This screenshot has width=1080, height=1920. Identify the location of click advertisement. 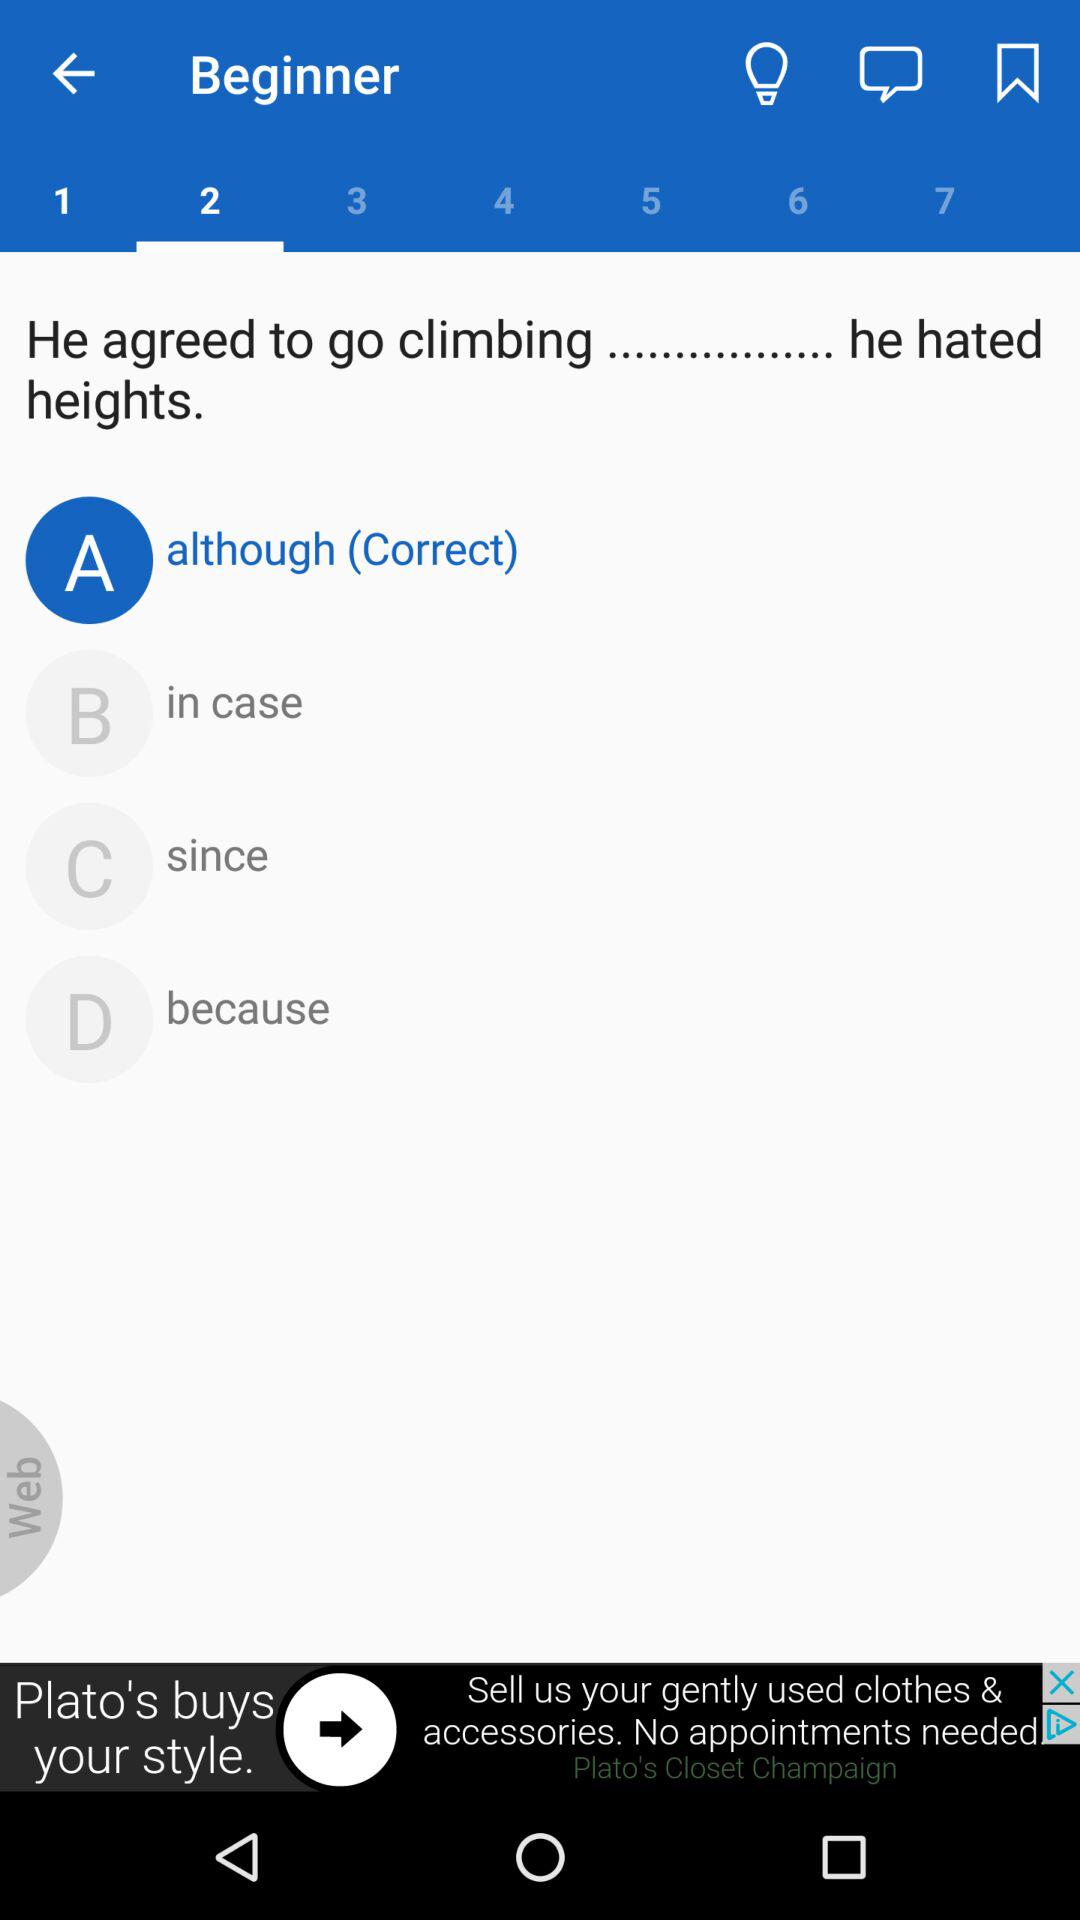
(540, 1728).